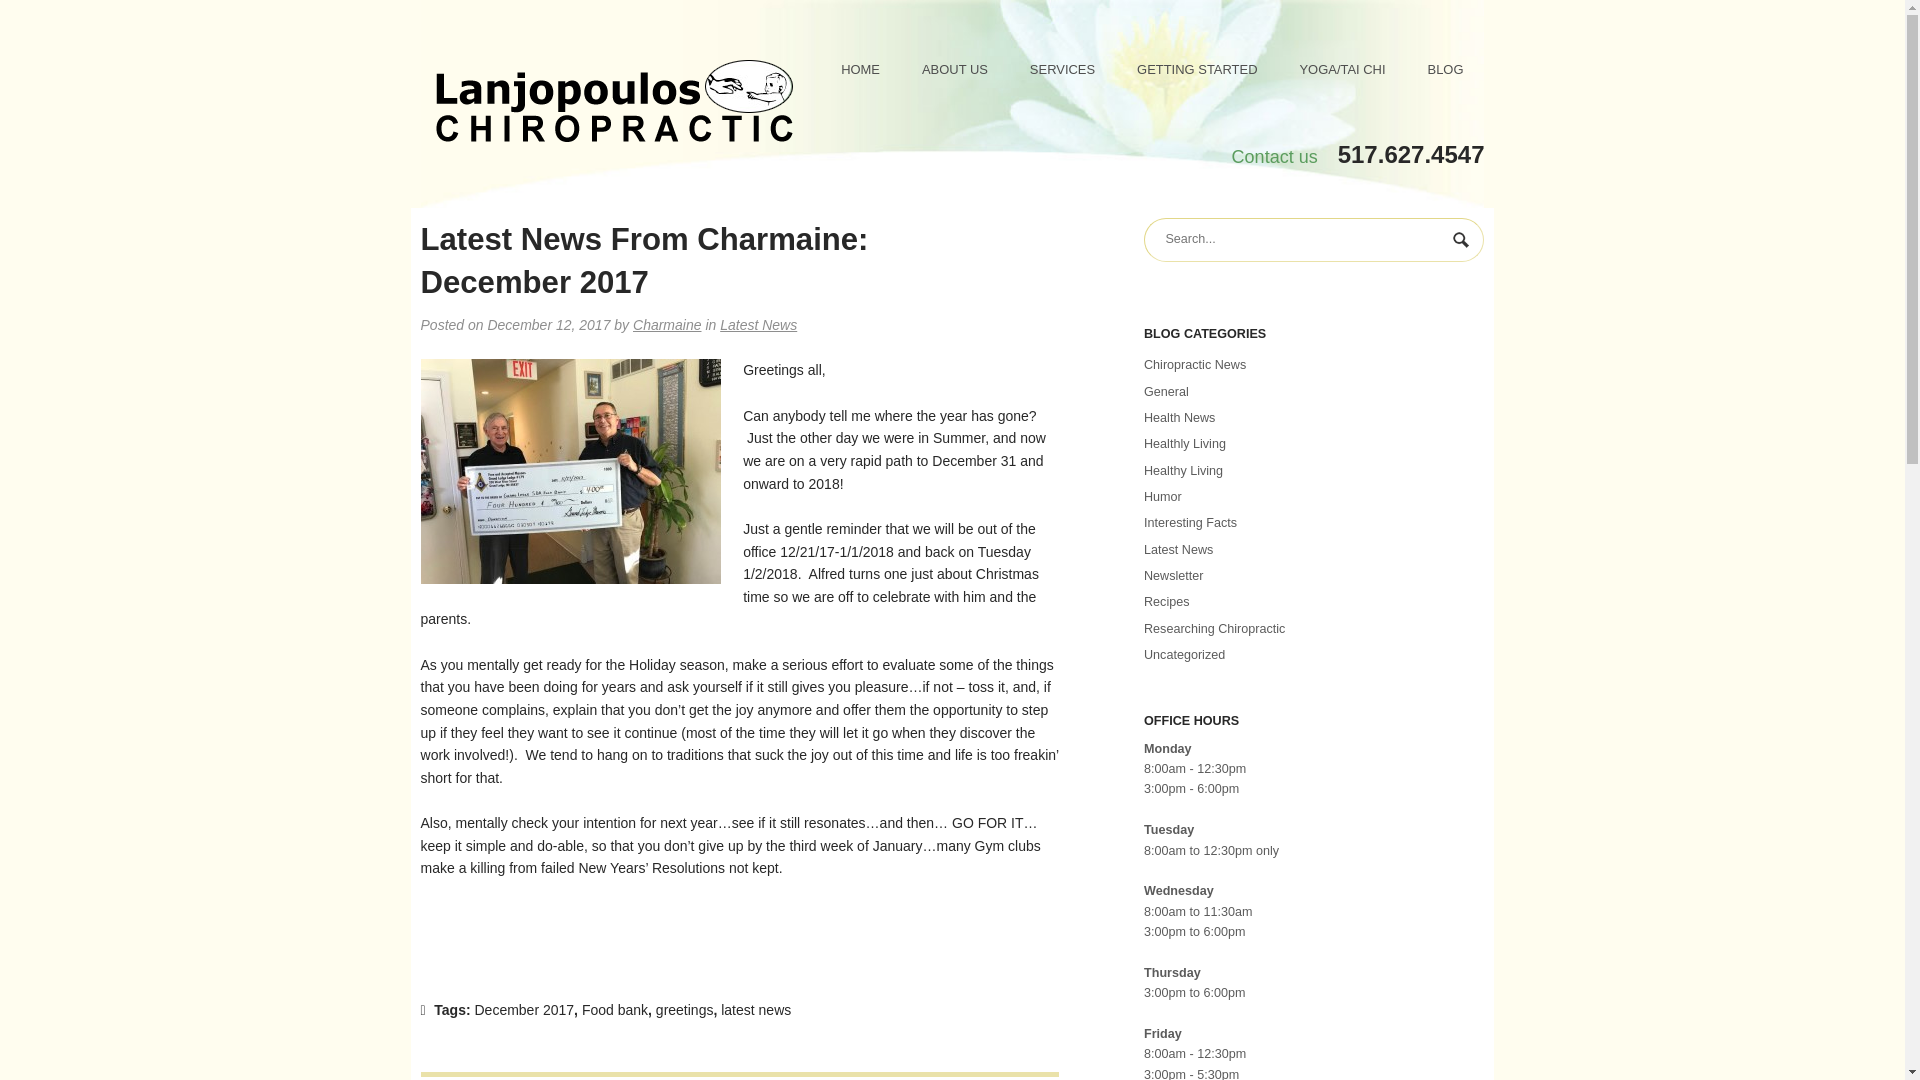 The height and width of the screenshot is (1080, 1920). I want to click on Posts by Charmaine, so click(666, 324).